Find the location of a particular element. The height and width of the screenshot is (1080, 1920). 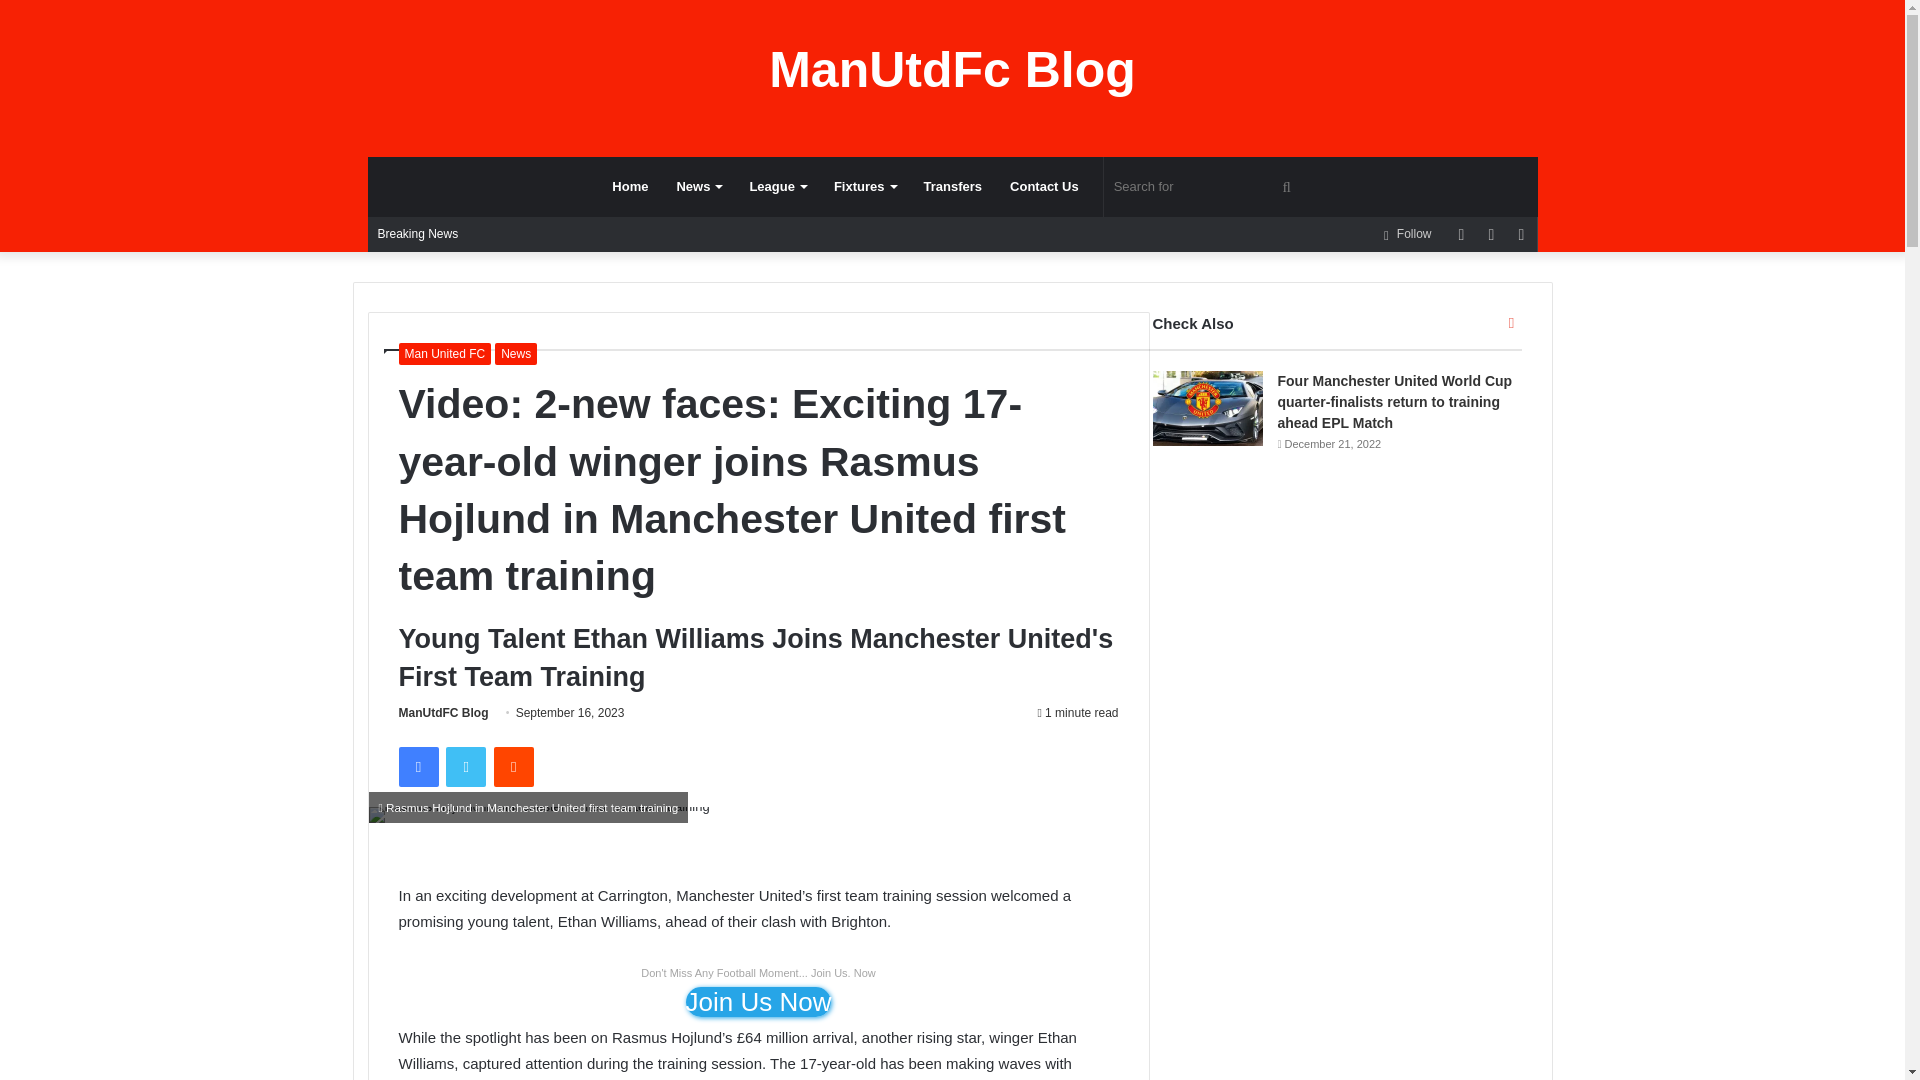

Contact Us is located at coordinates (1044, 186).